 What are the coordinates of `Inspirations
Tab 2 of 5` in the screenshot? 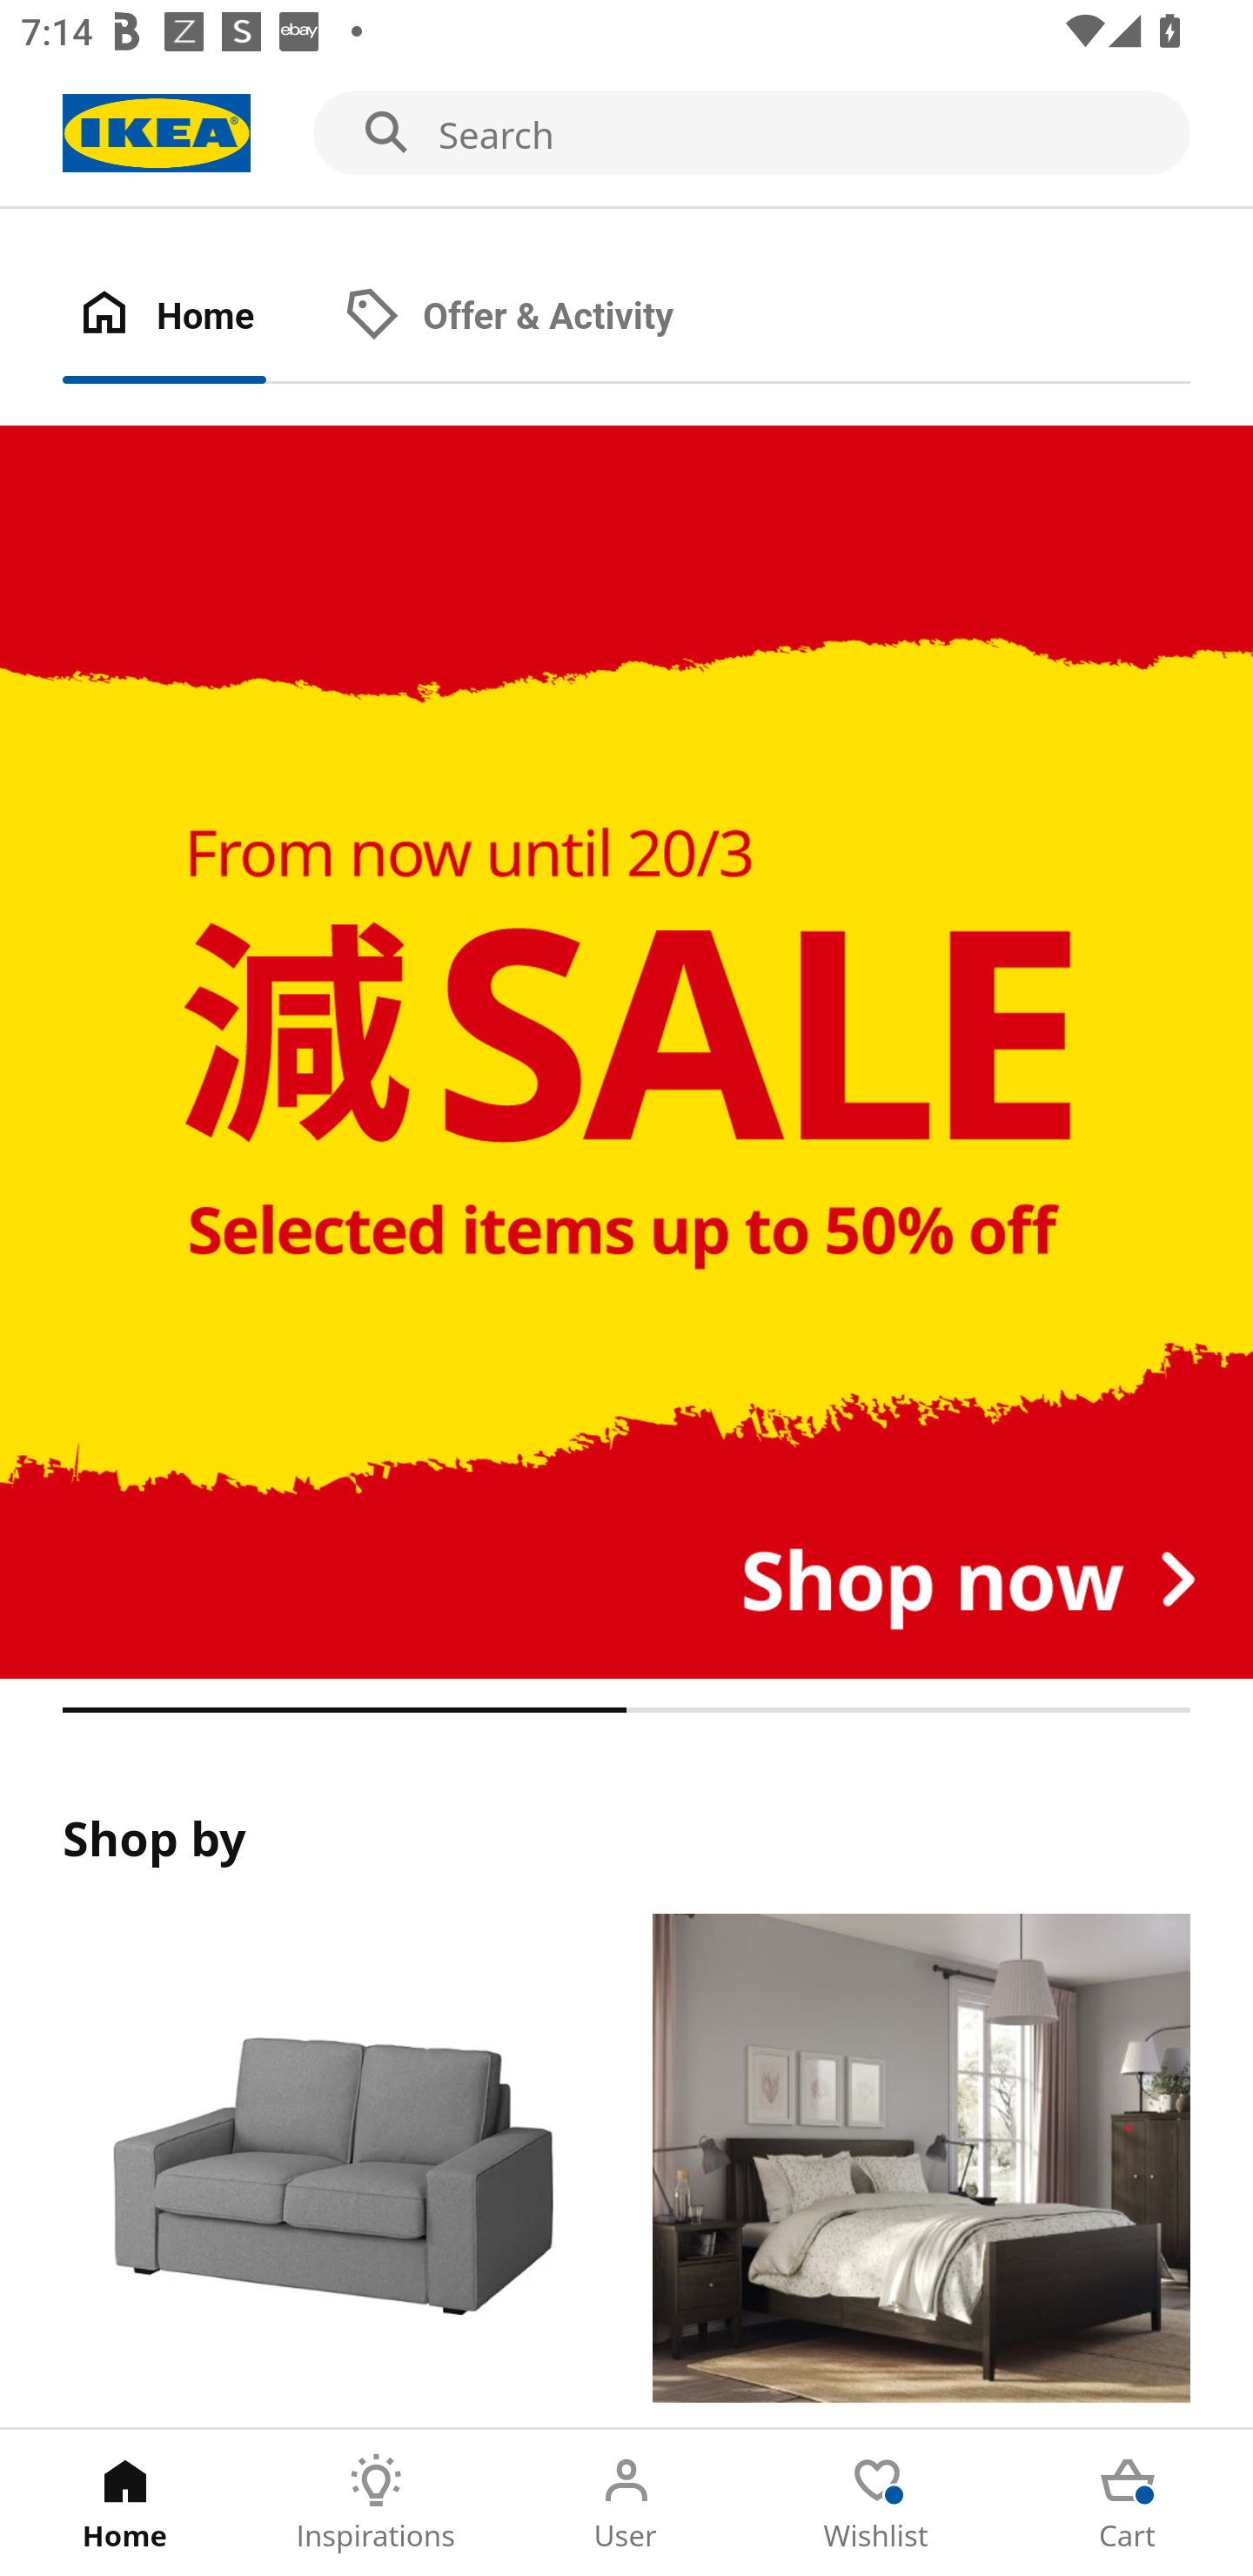 It's located at (376, 2503).